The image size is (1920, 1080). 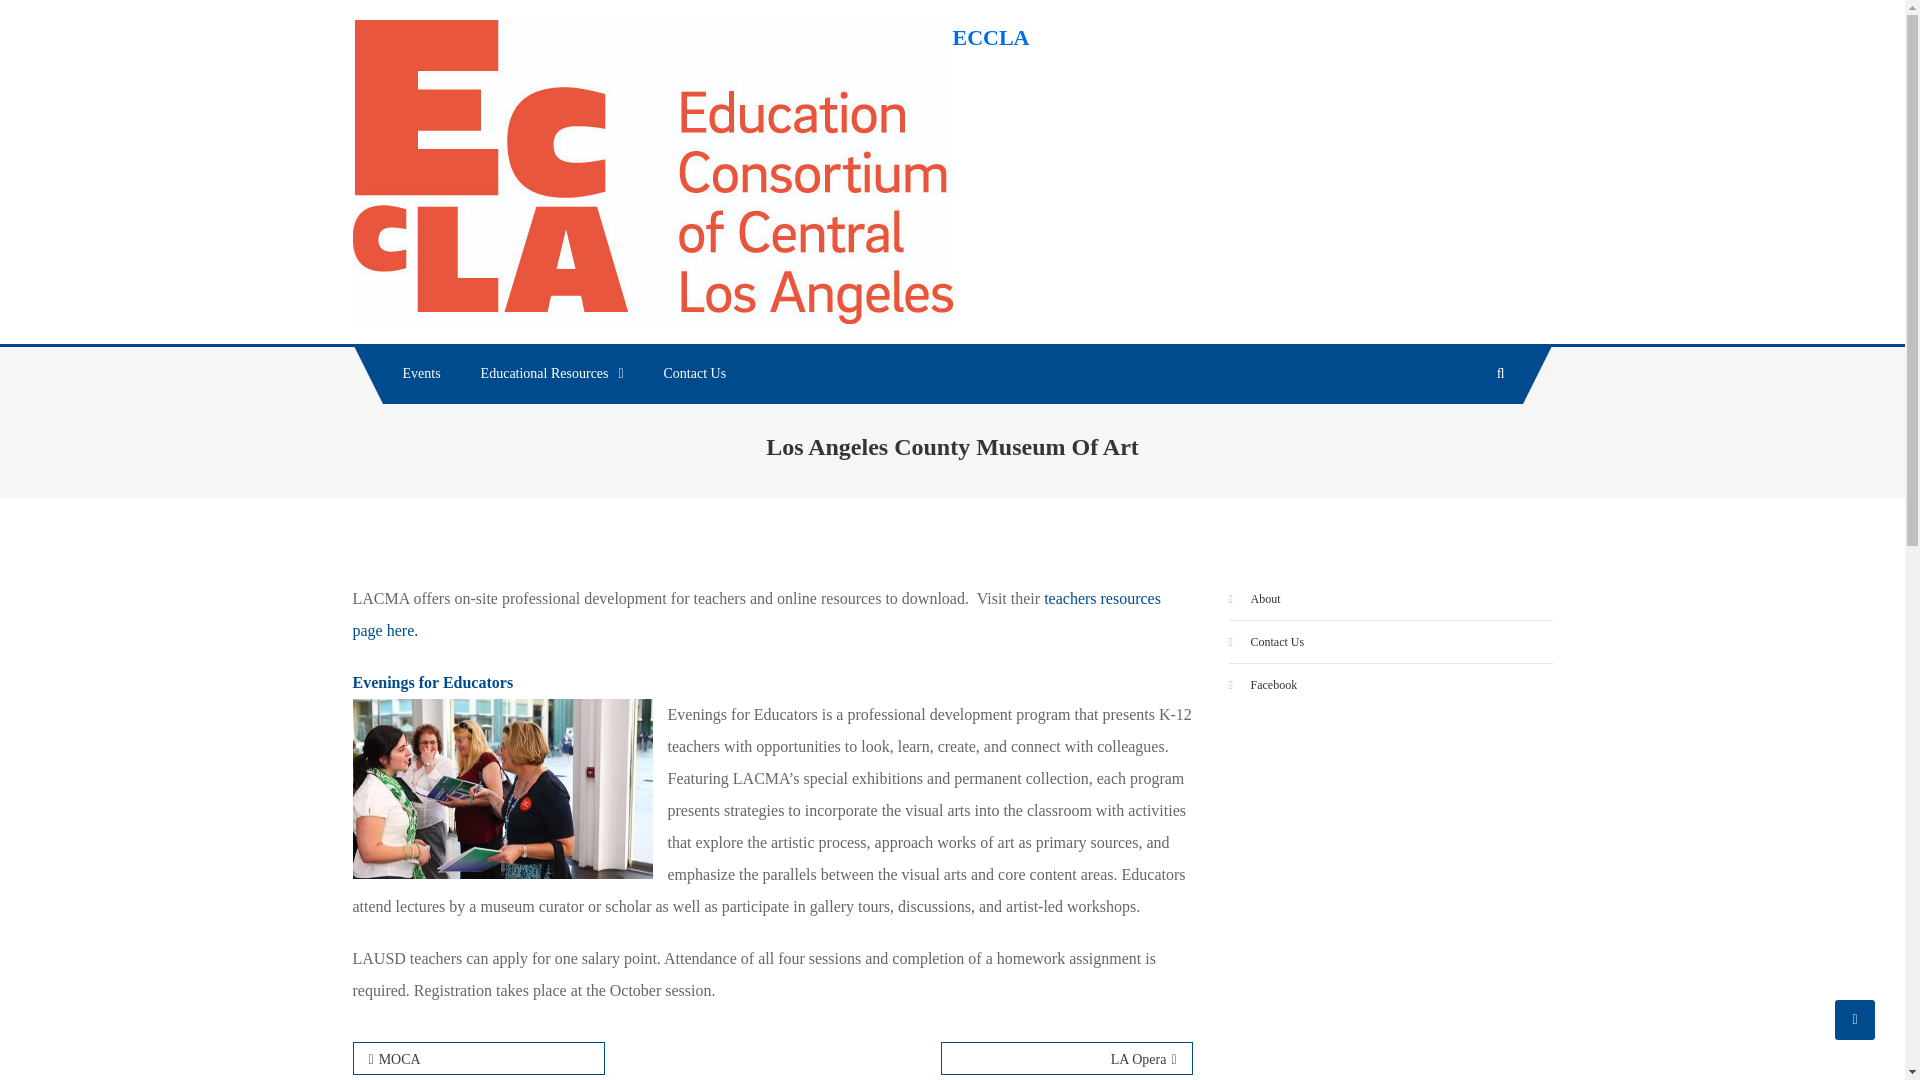 What do you see at coordinates (1262, 684) in the screenshot?
I see `Facebook` at bounding box center [1262, 684].